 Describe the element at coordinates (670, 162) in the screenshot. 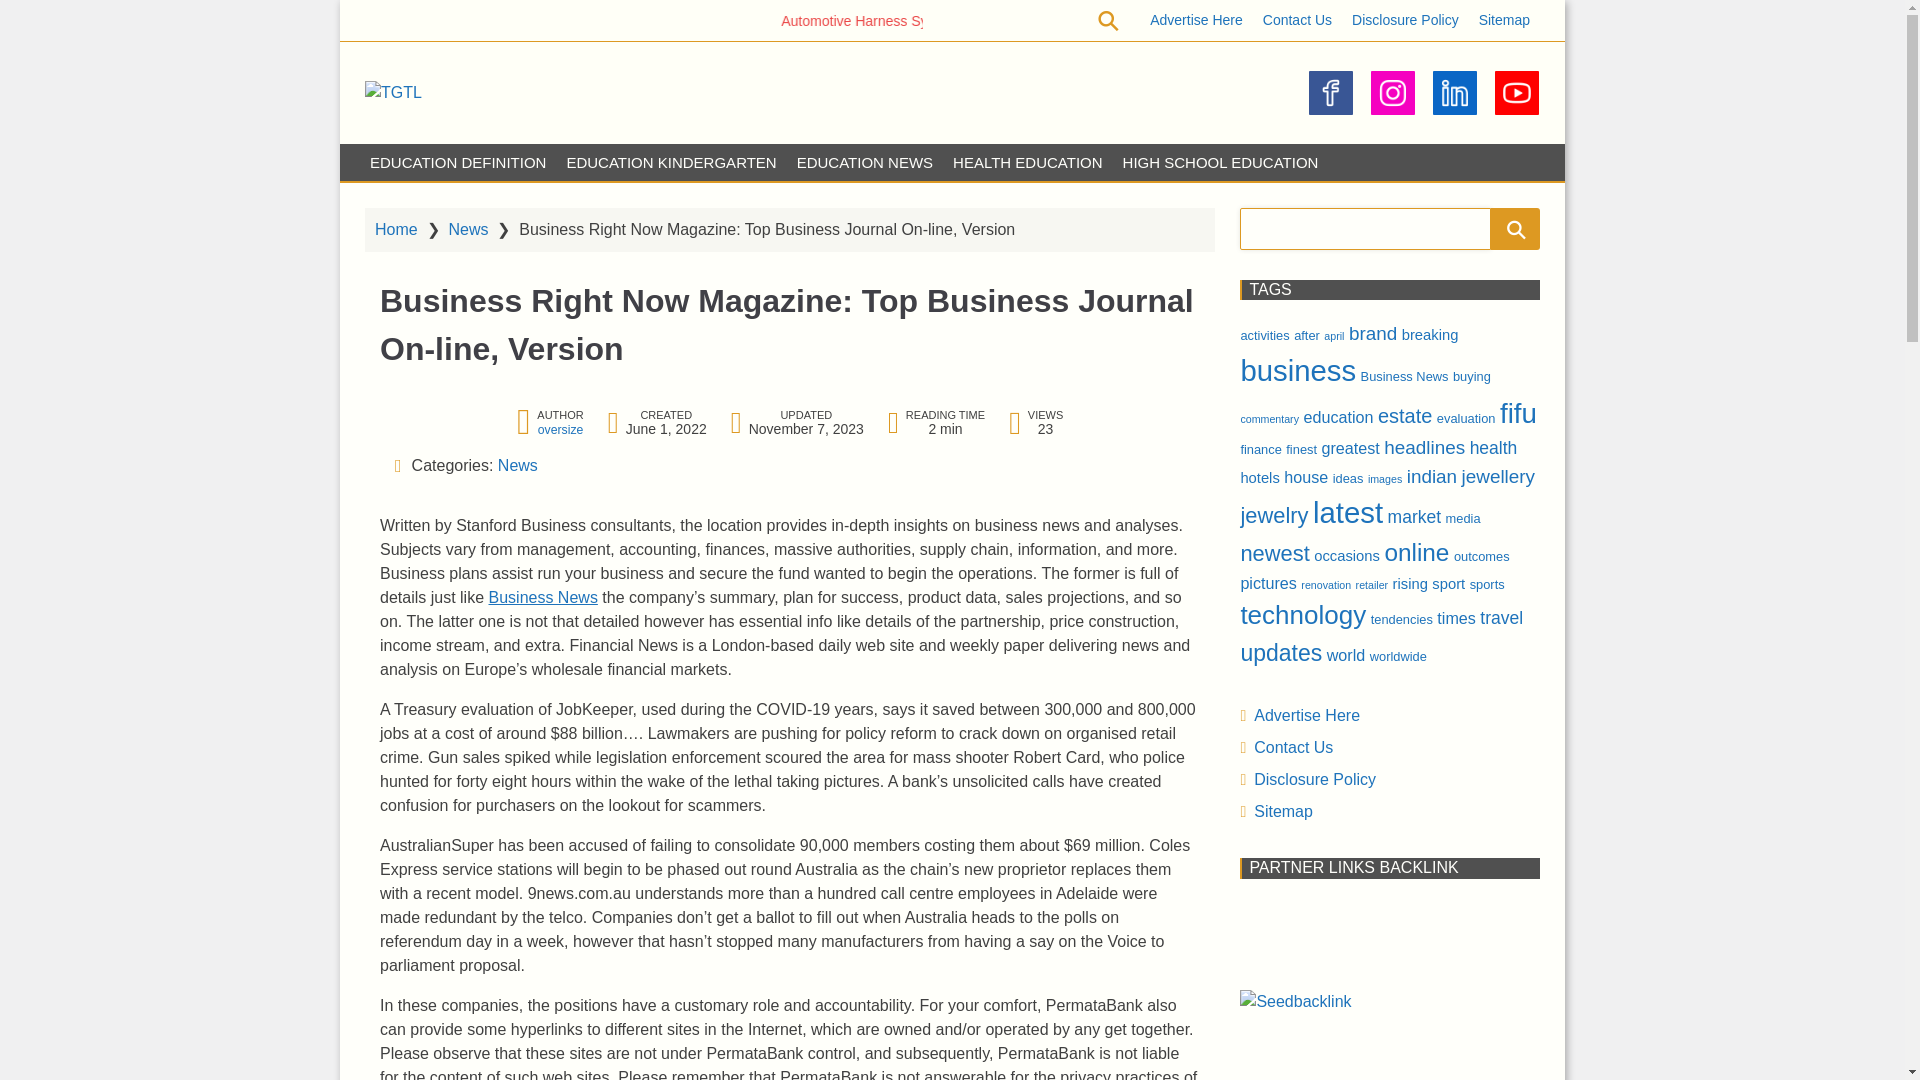

I see `EDUCATION KINDERGARTEN` at that location.